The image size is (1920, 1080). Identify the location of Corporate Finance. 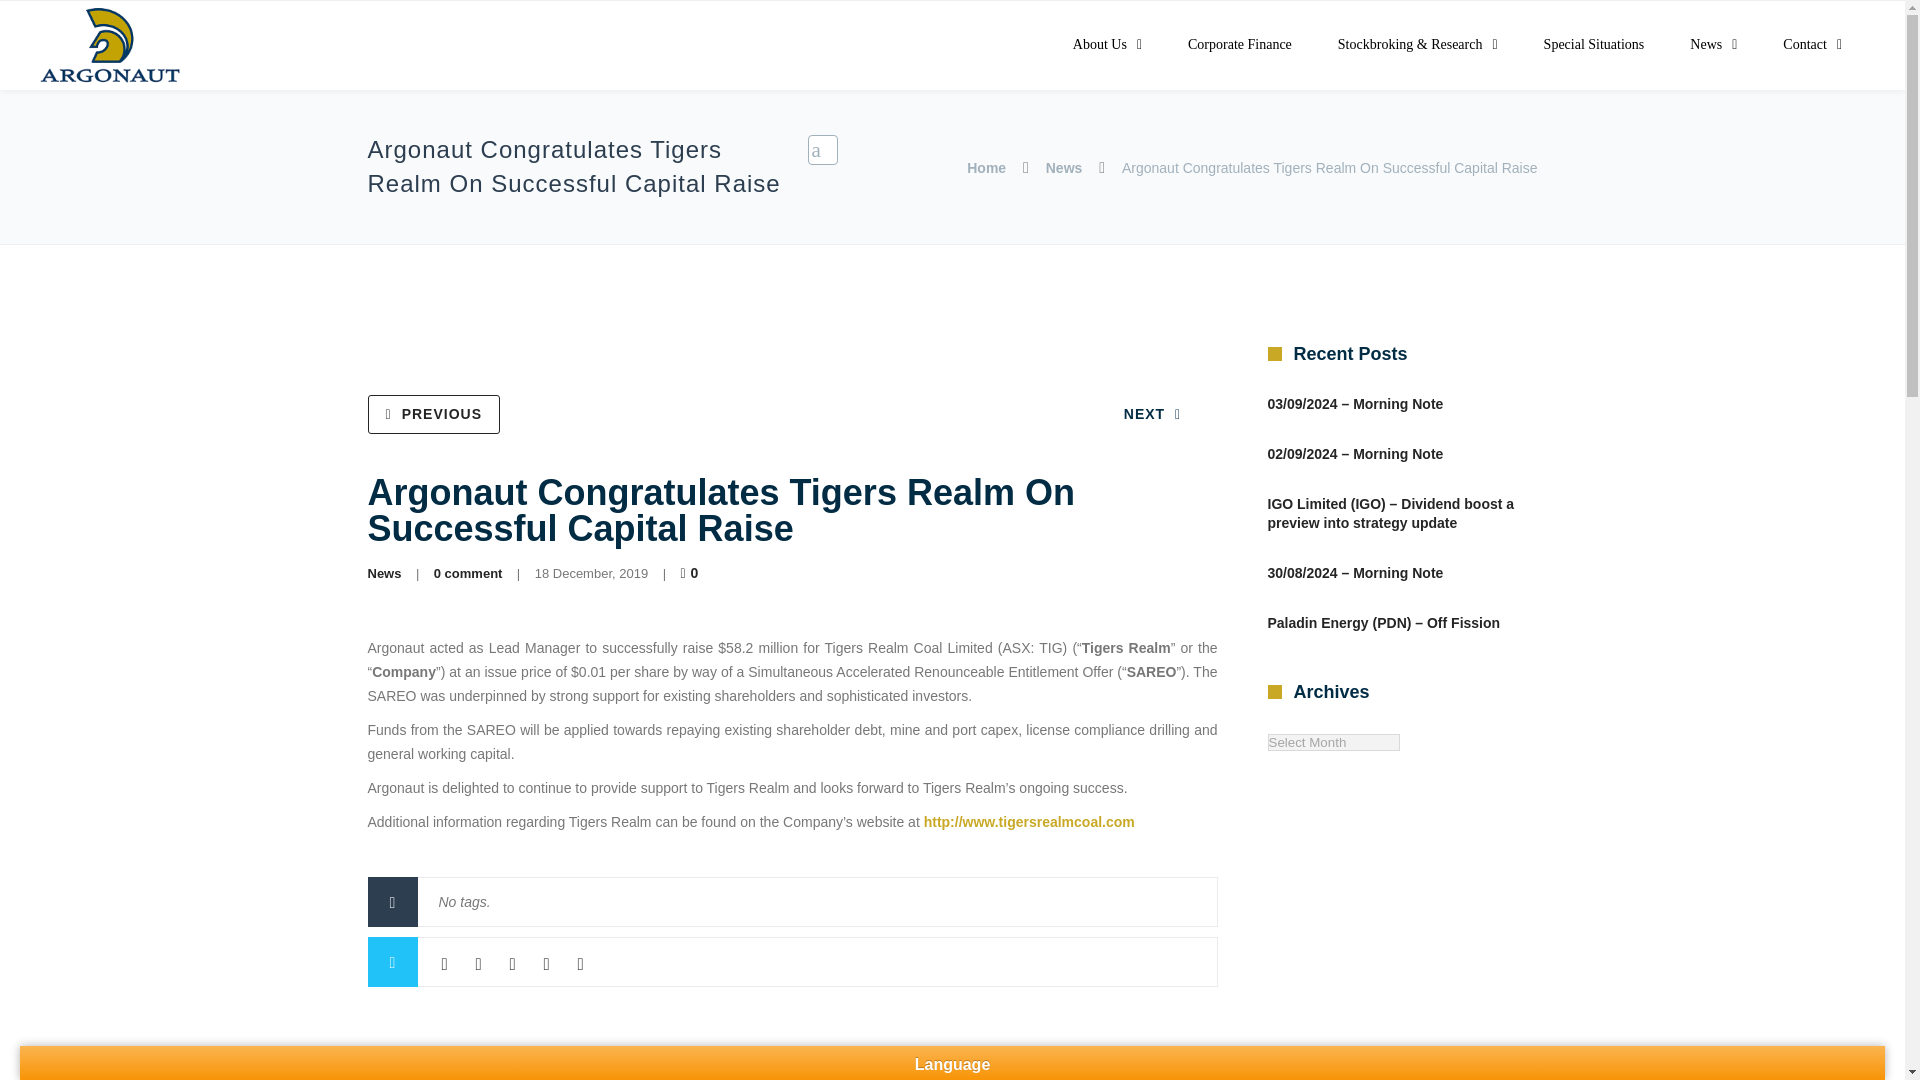
(1240, 45).